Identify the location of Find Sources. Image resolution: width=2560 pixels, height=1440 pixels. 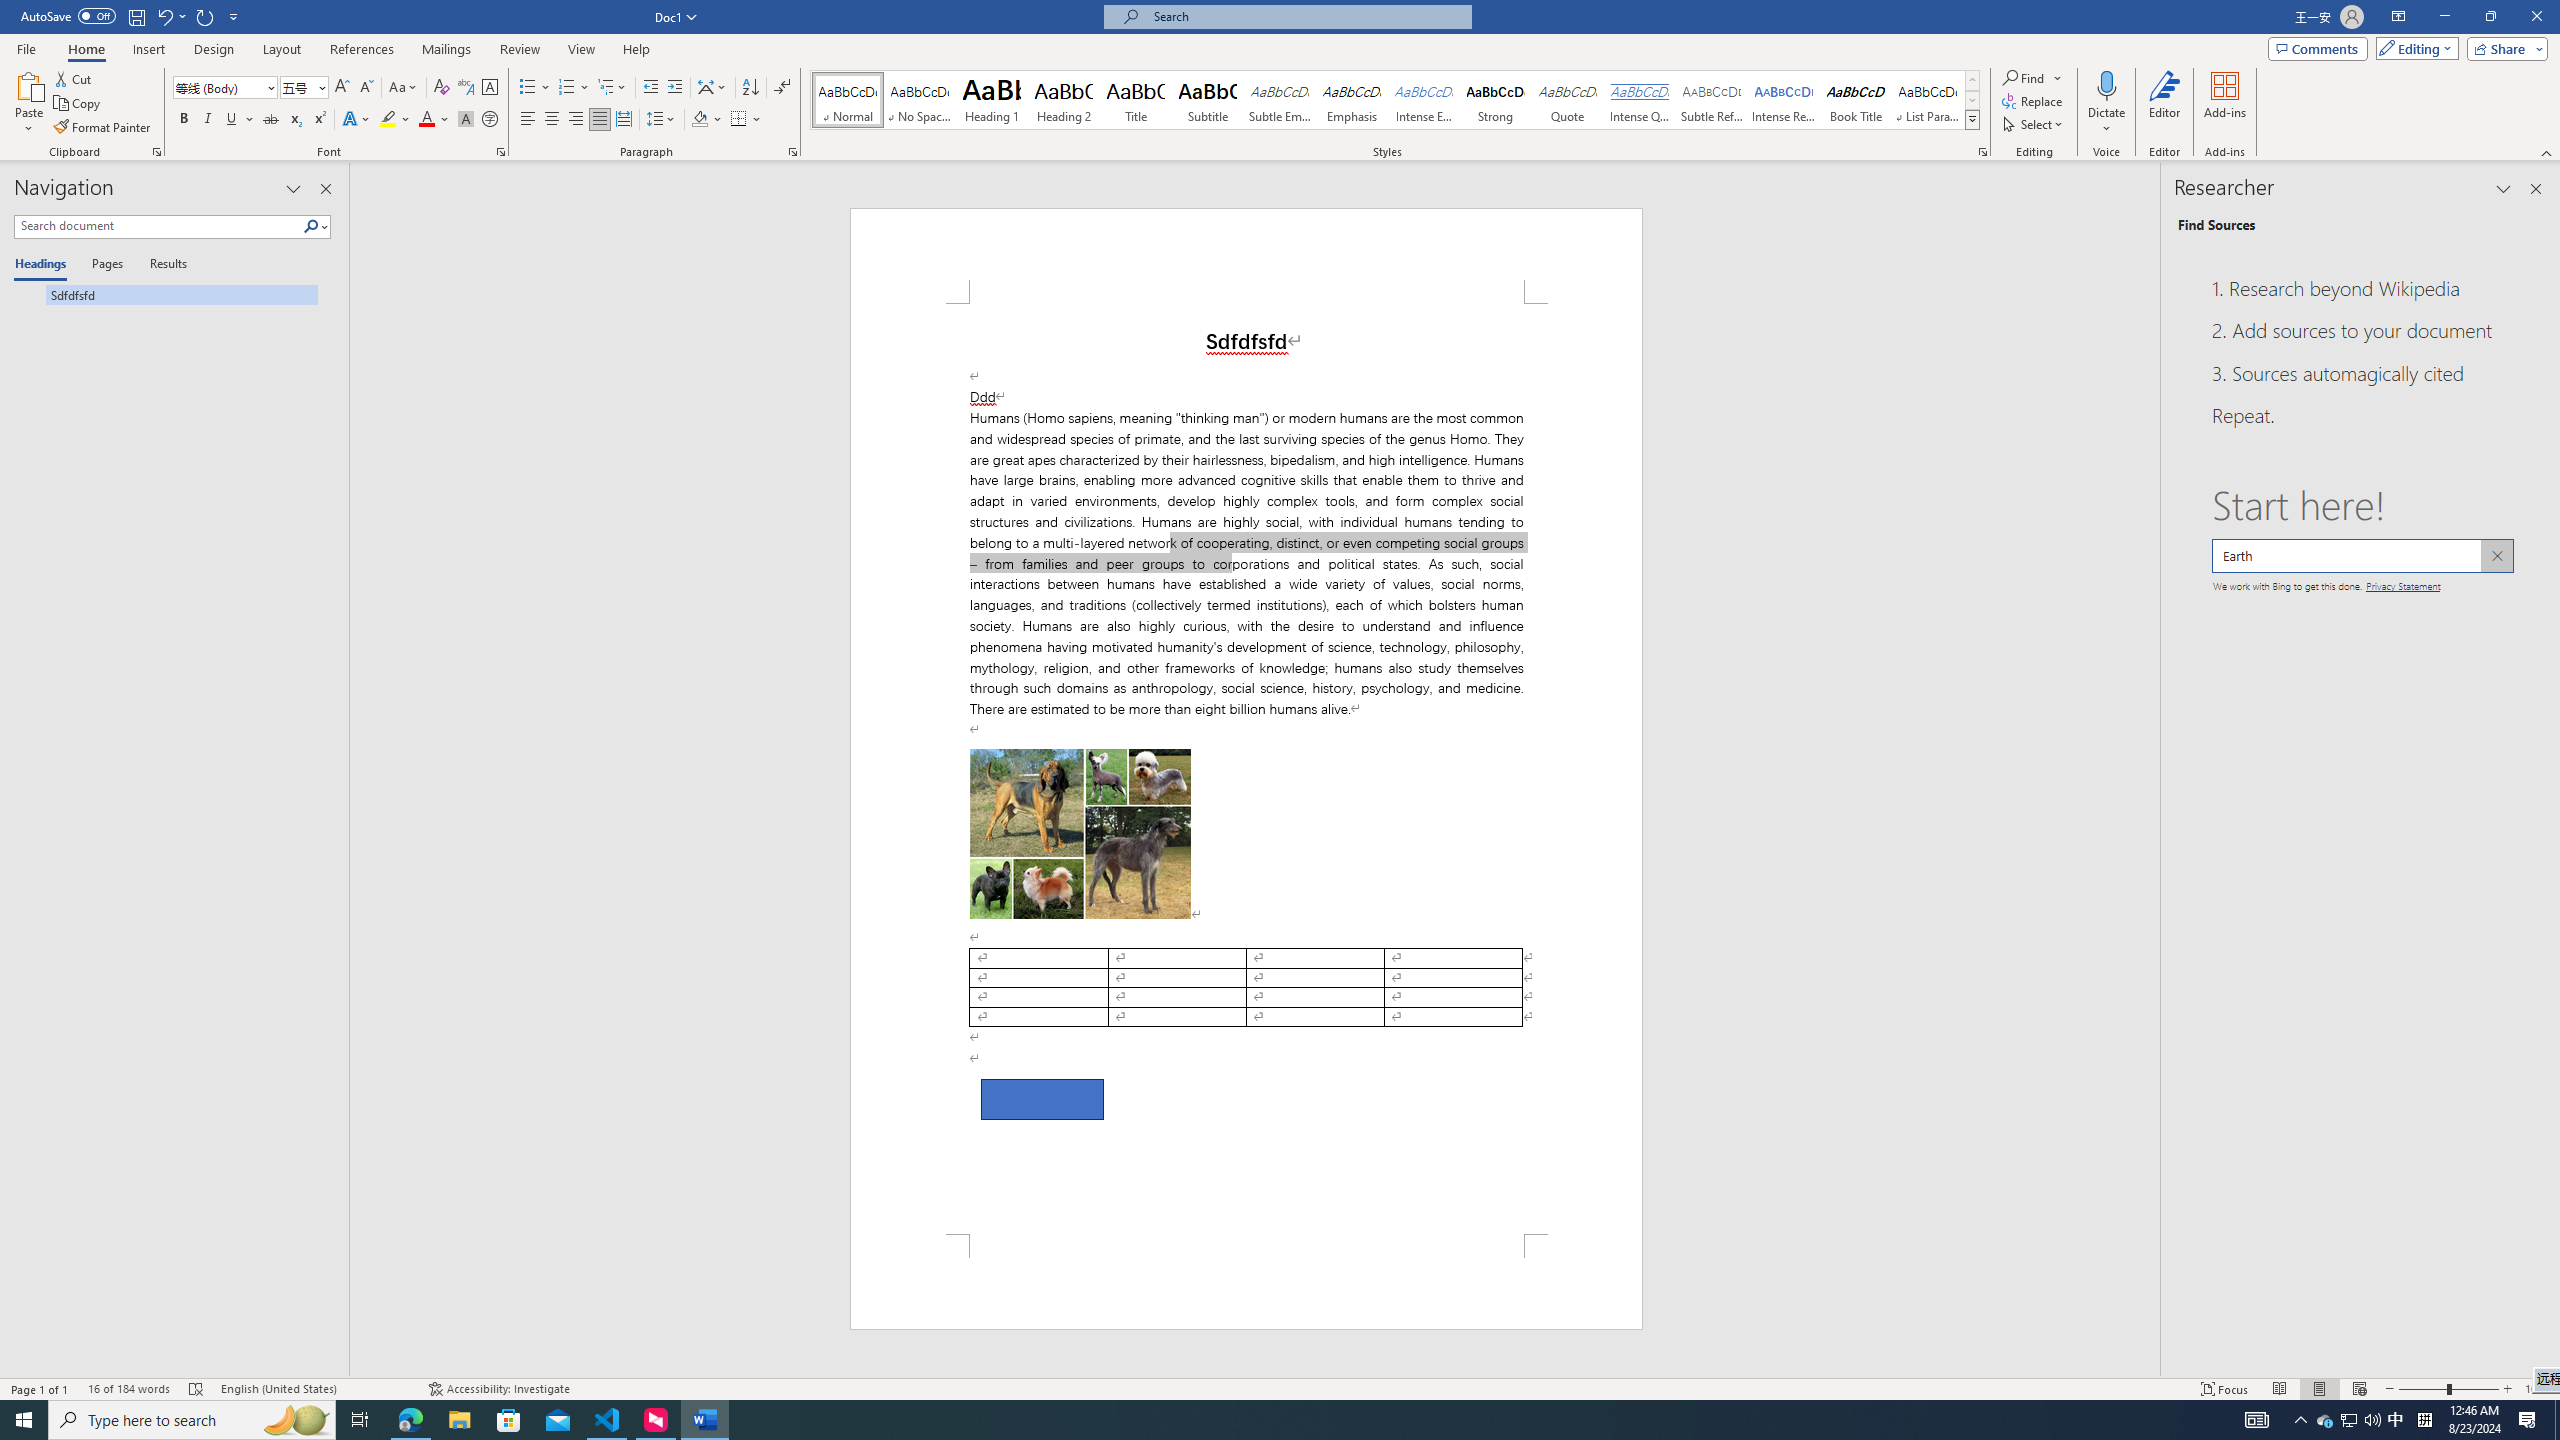
(2216, 225).